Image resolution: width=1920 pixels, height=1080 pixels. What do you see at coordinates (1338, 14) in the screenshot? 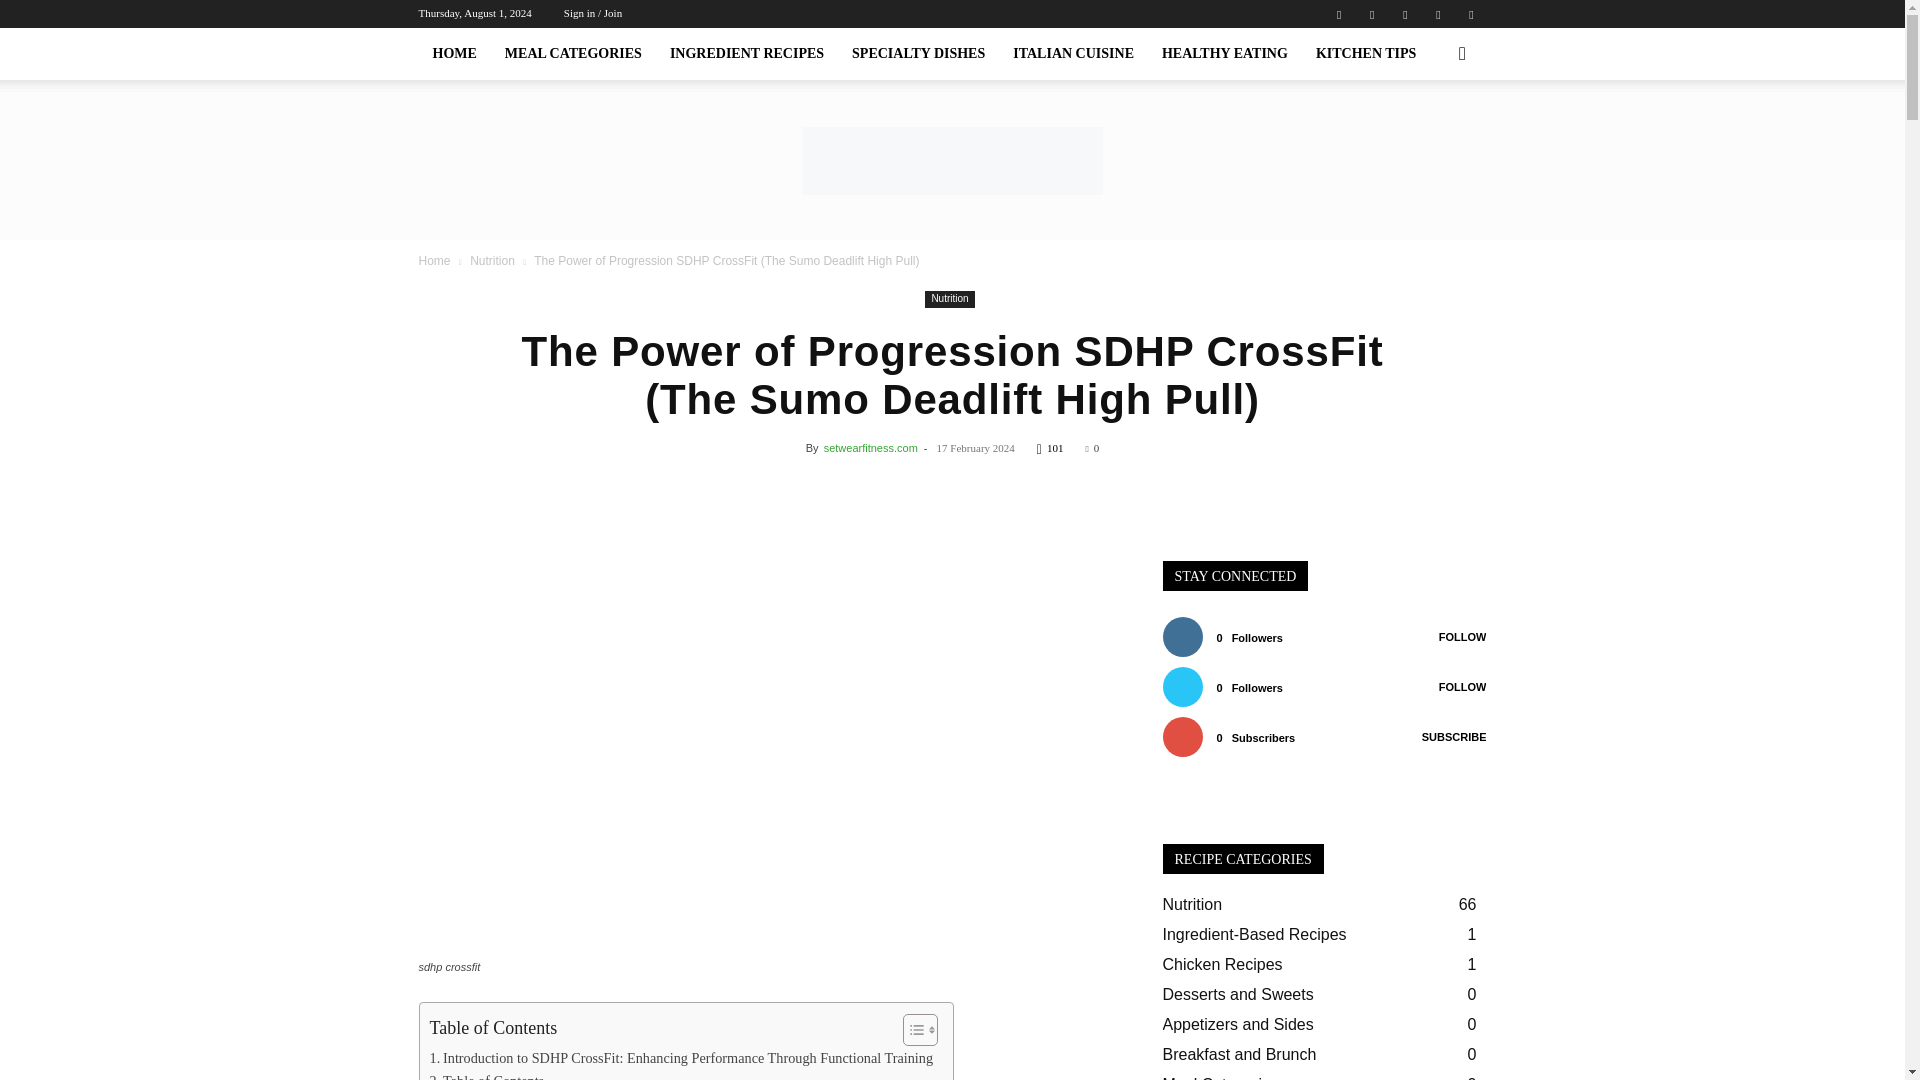
I see `Evernote` at bounding box center [1338, 14].